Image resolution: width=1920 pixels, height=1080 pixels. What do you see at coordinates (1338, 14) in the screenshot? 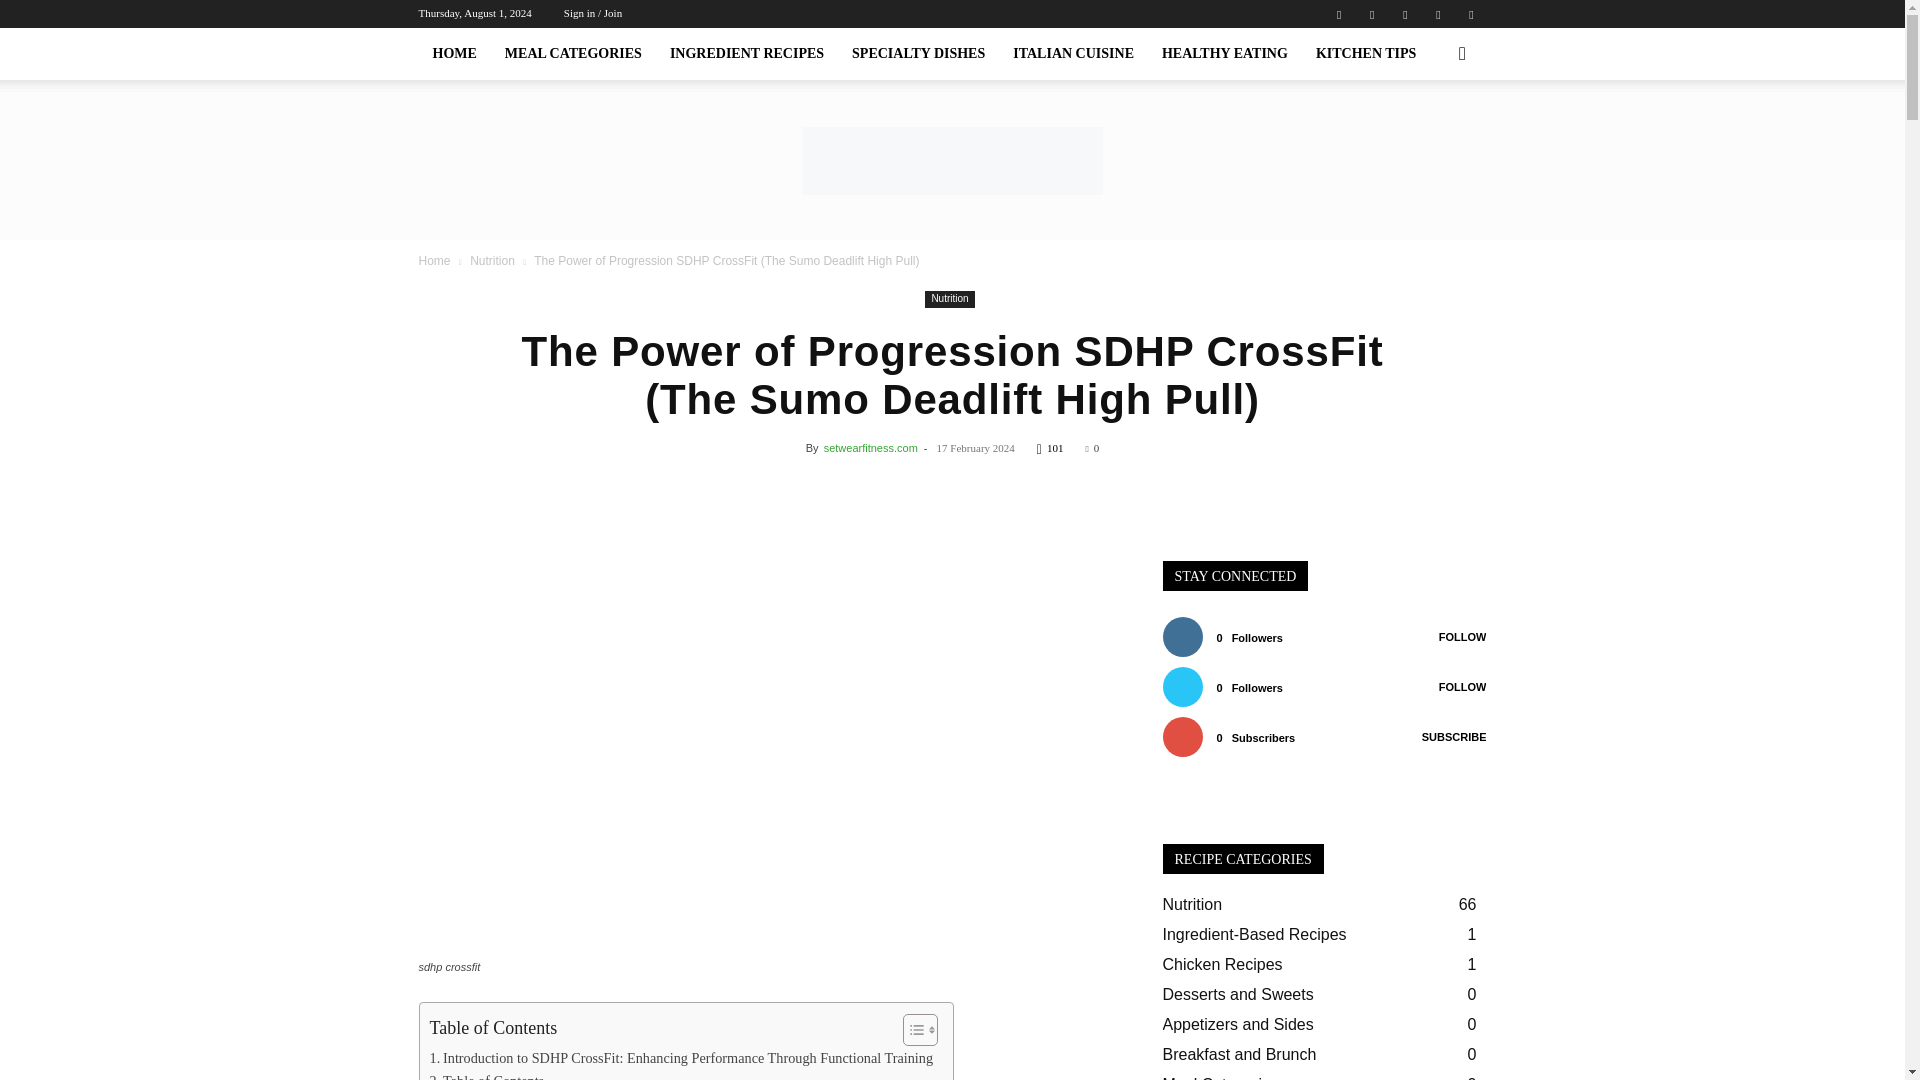
I see `Evernote` at bounding box center [1338, 14].